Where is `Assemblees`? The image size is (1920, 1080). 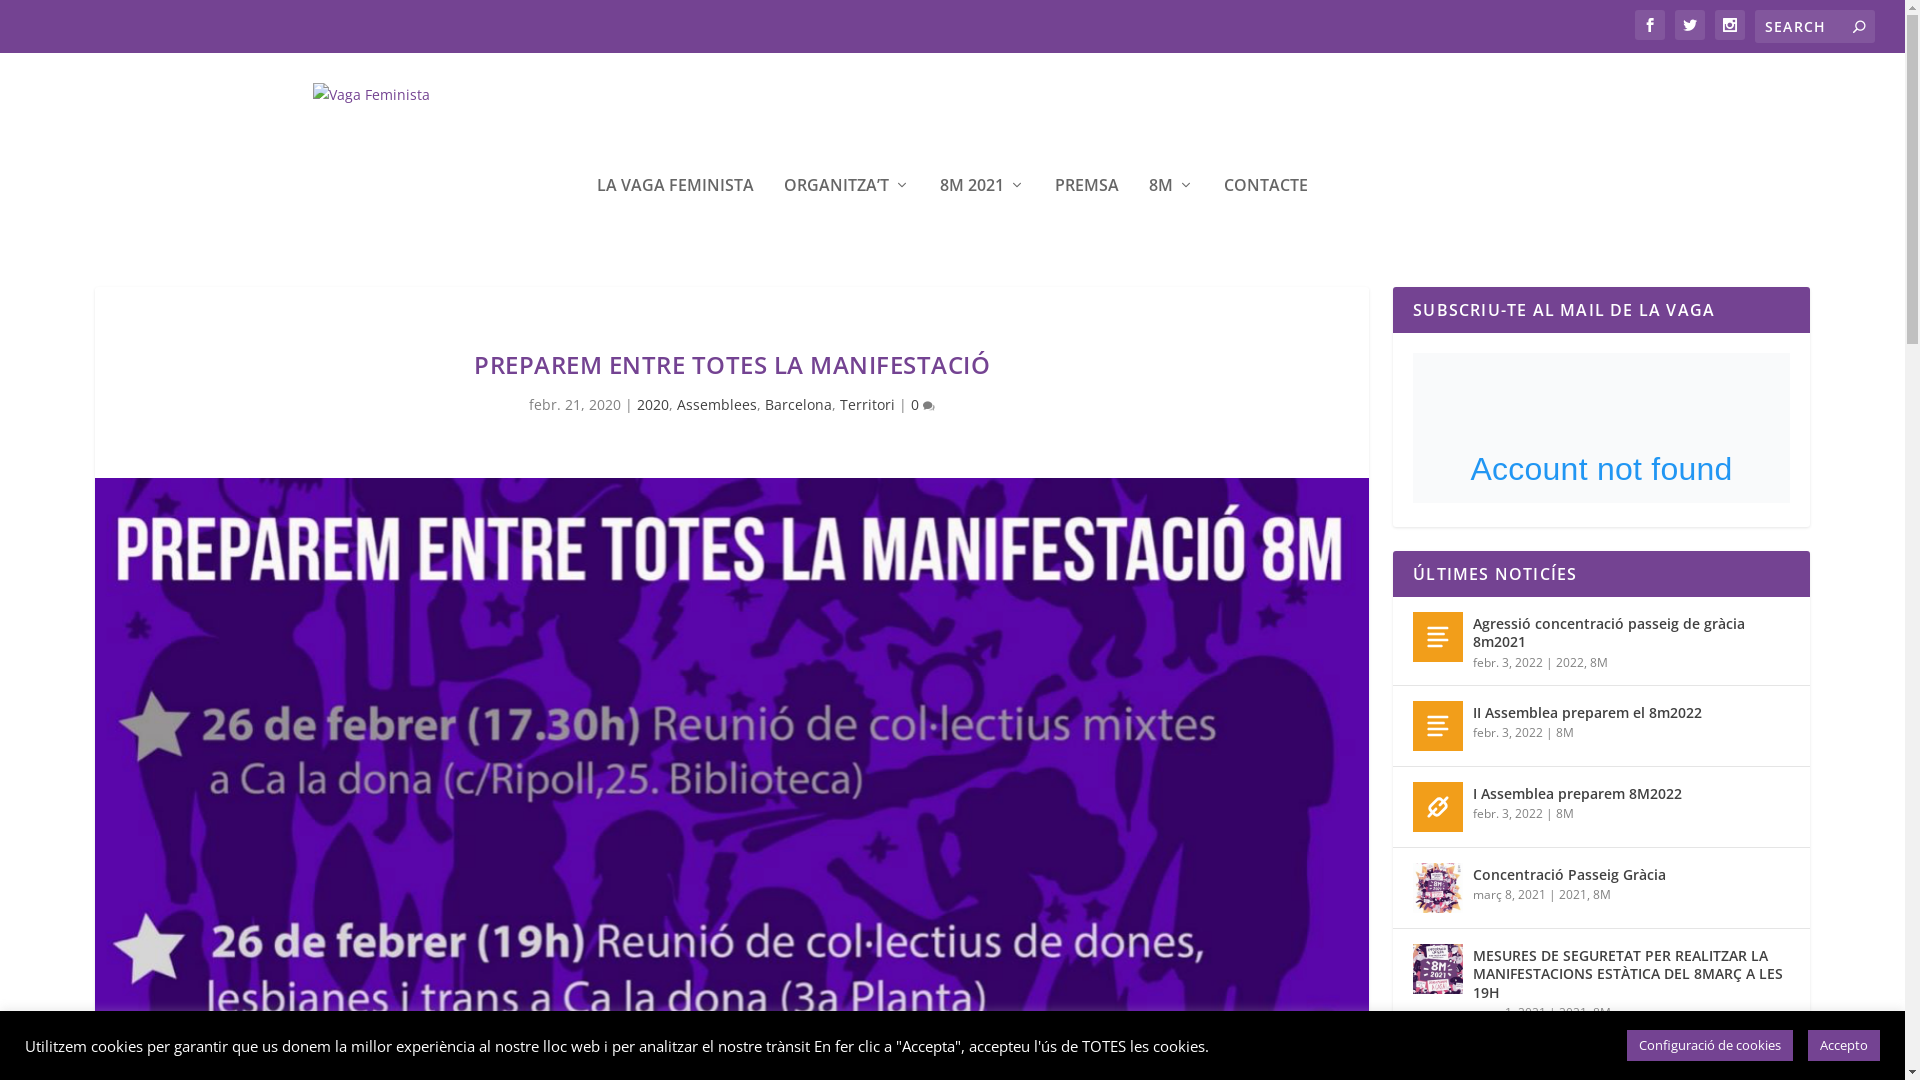 Assemblees is located at coordinates (717, 404).